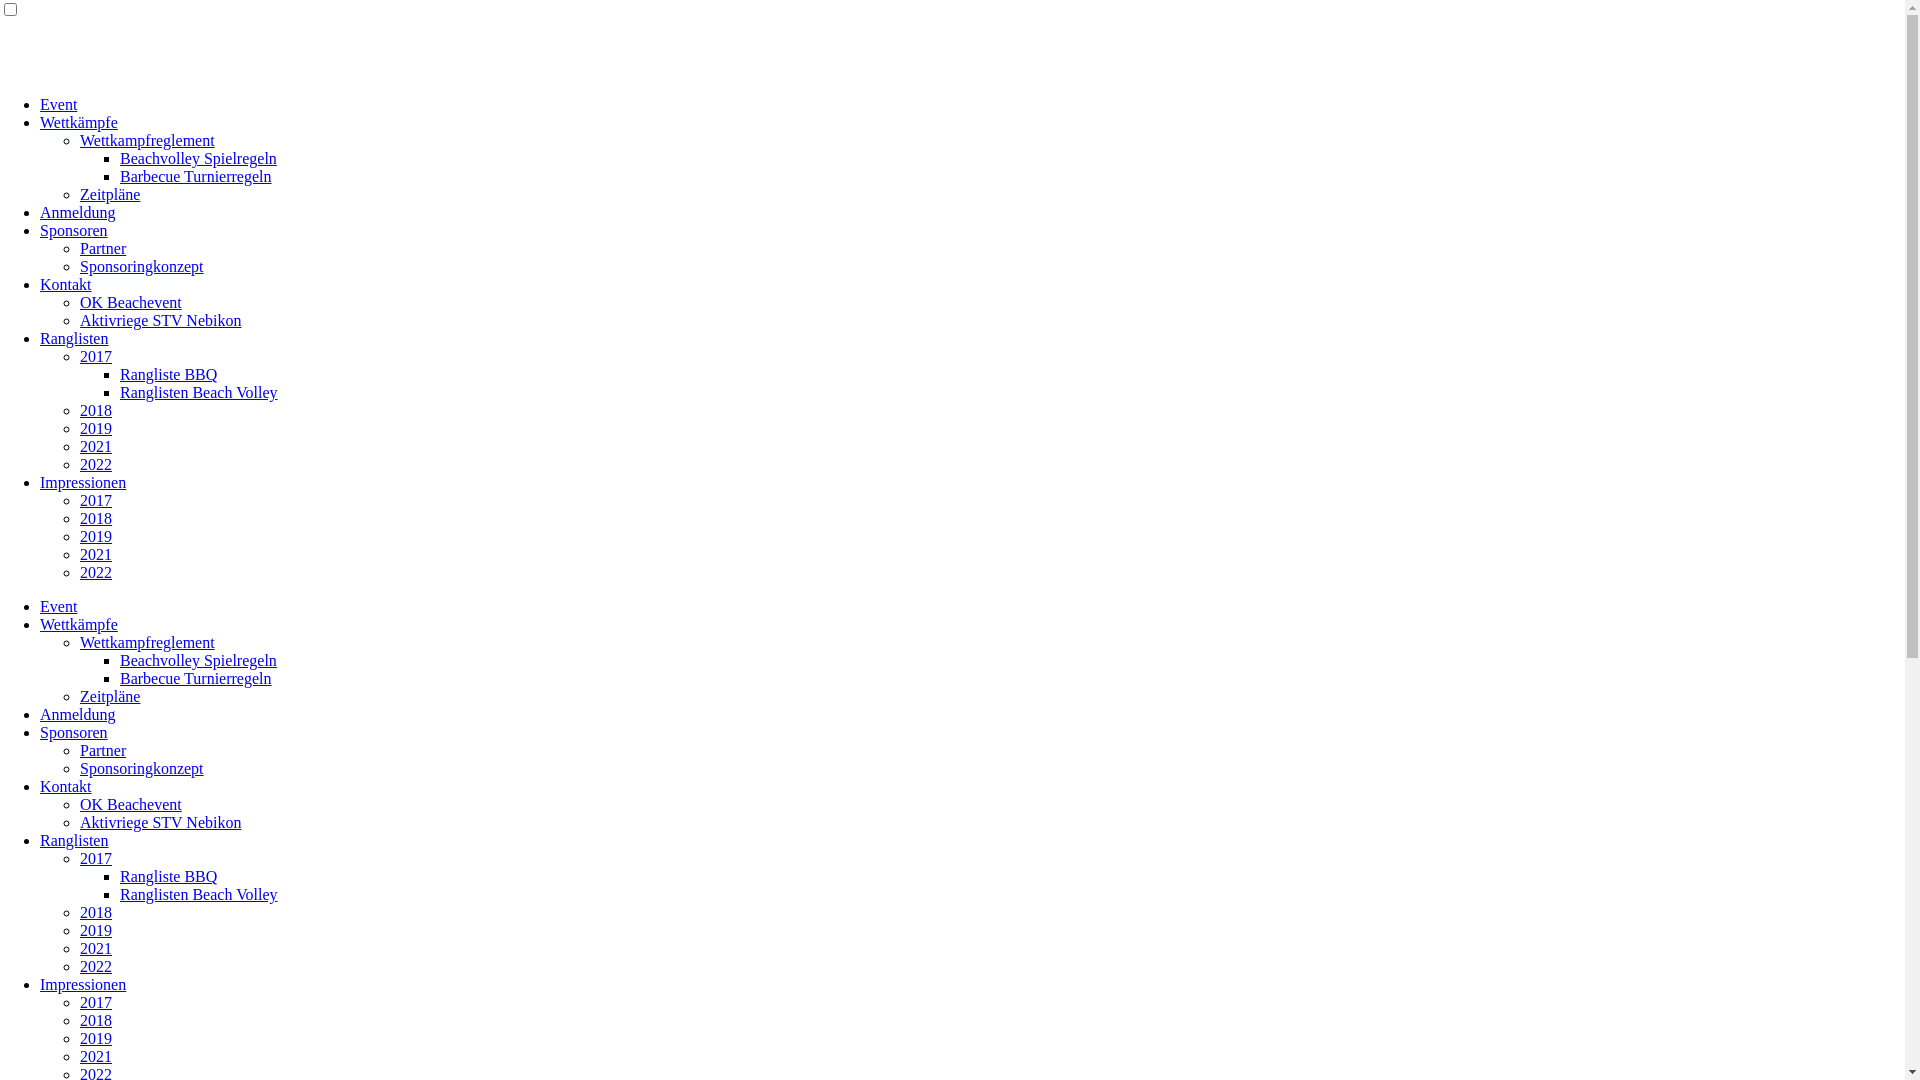 This screenshot has width=1920, height=1080. What do you see at coordinates (103, 750) in the screenshot?
I see `Partner` at bounding box center [103, 750].